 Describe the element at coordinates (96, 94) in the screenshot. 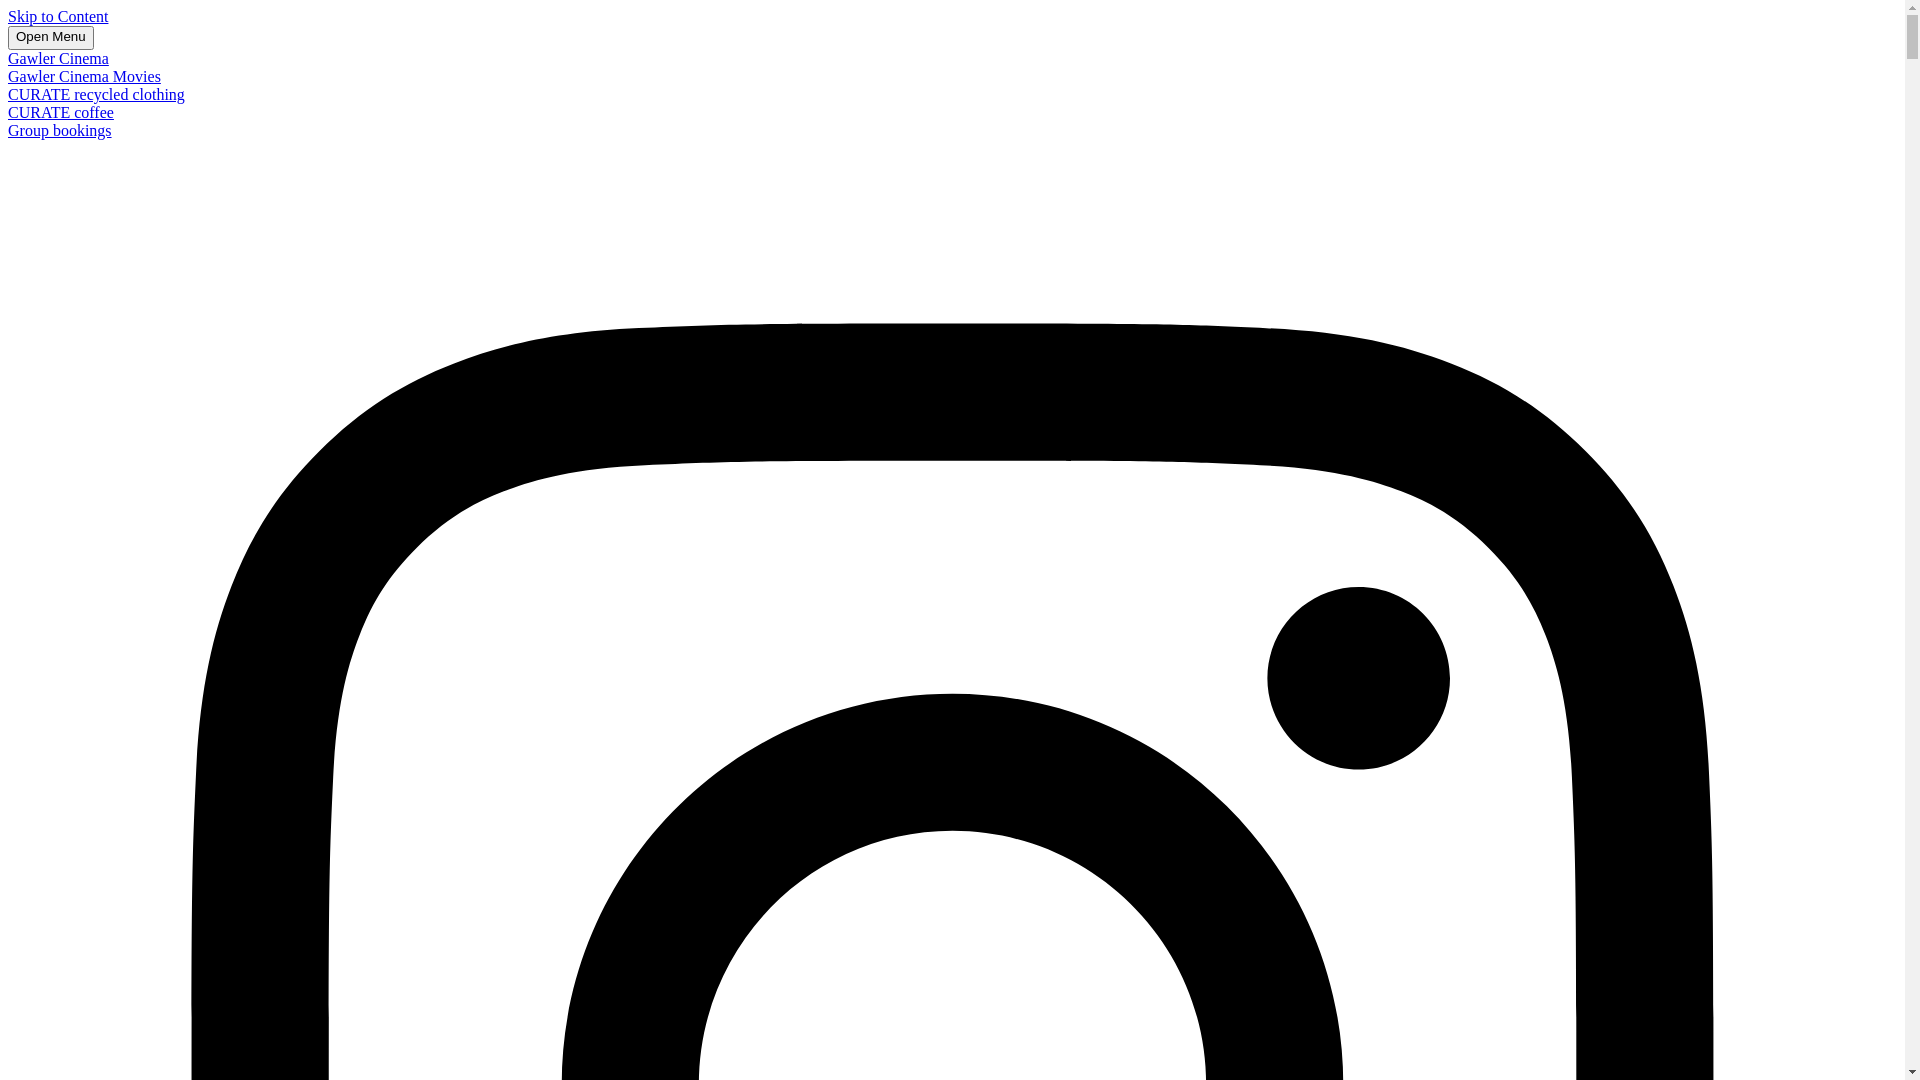

I see `CURATE recycled clothing` at that location.